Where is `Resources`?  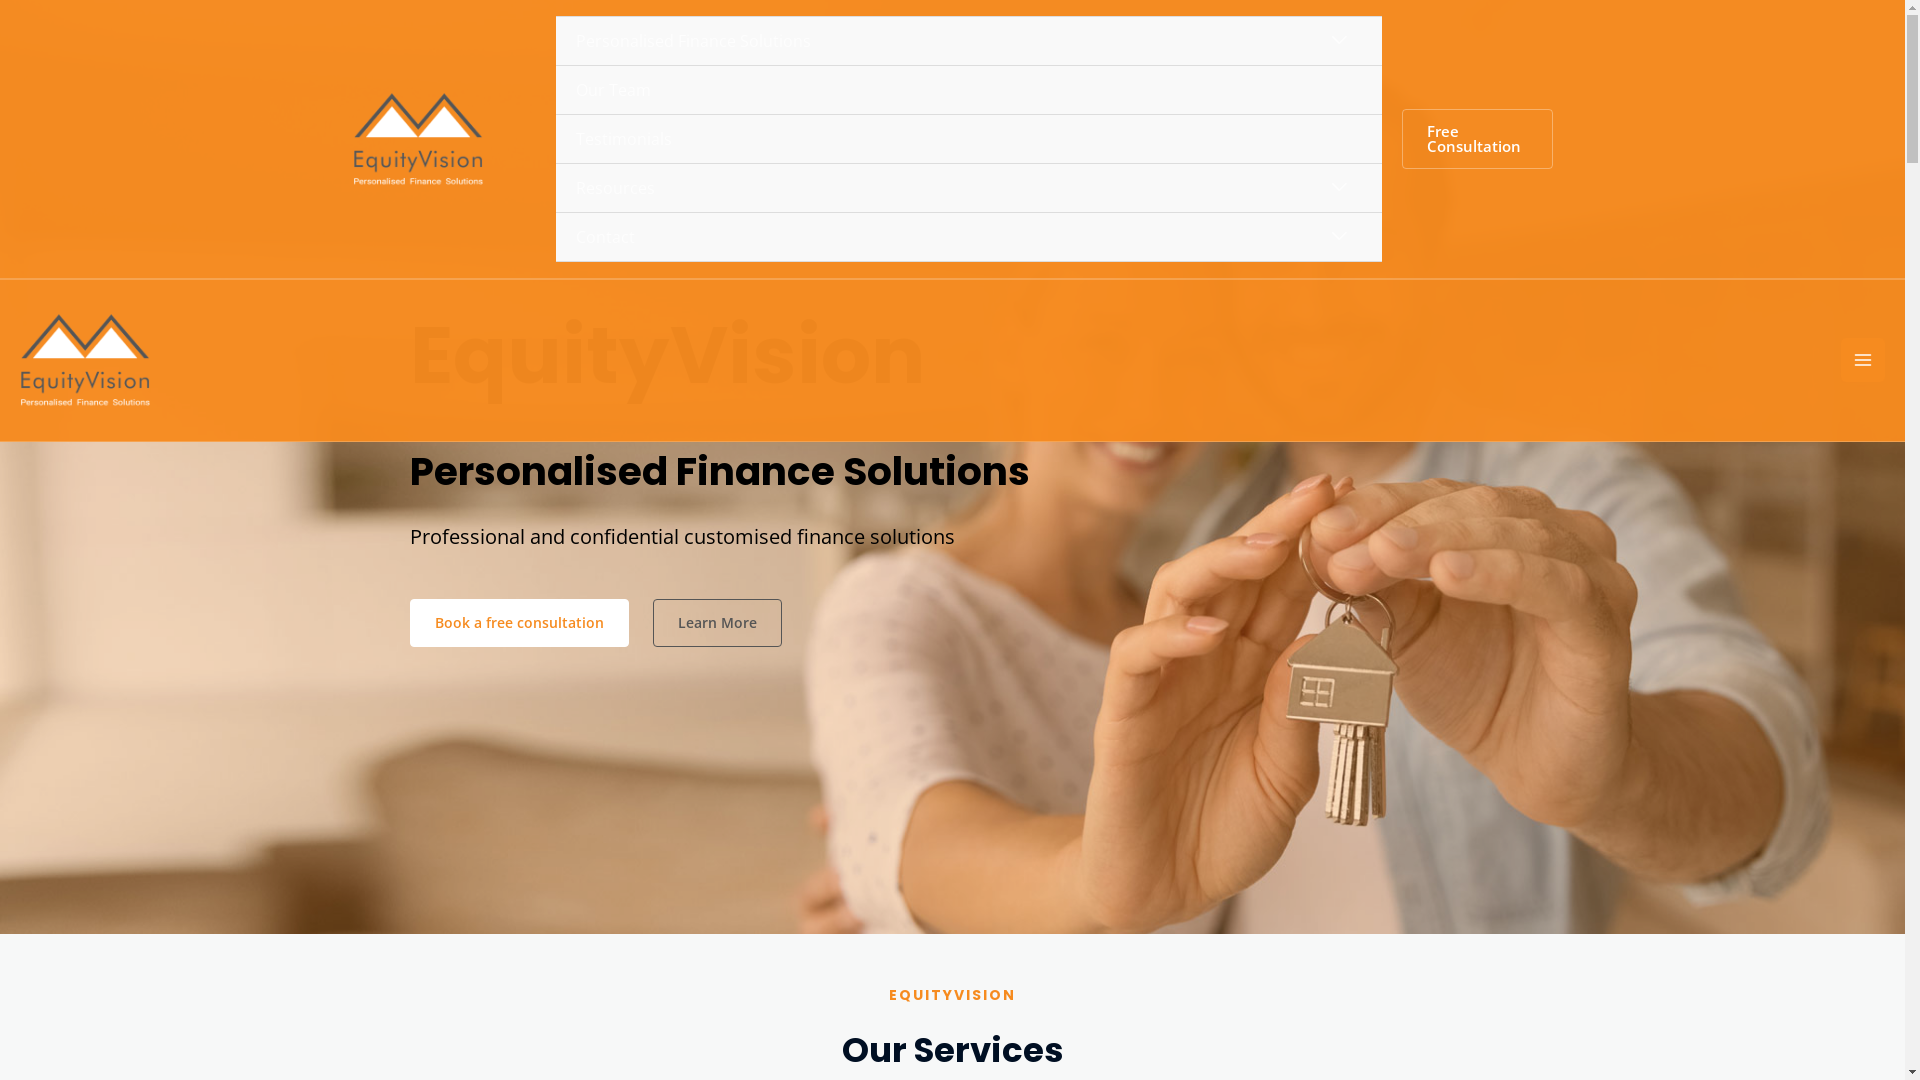 Resources is located at coordinates (969, 188).